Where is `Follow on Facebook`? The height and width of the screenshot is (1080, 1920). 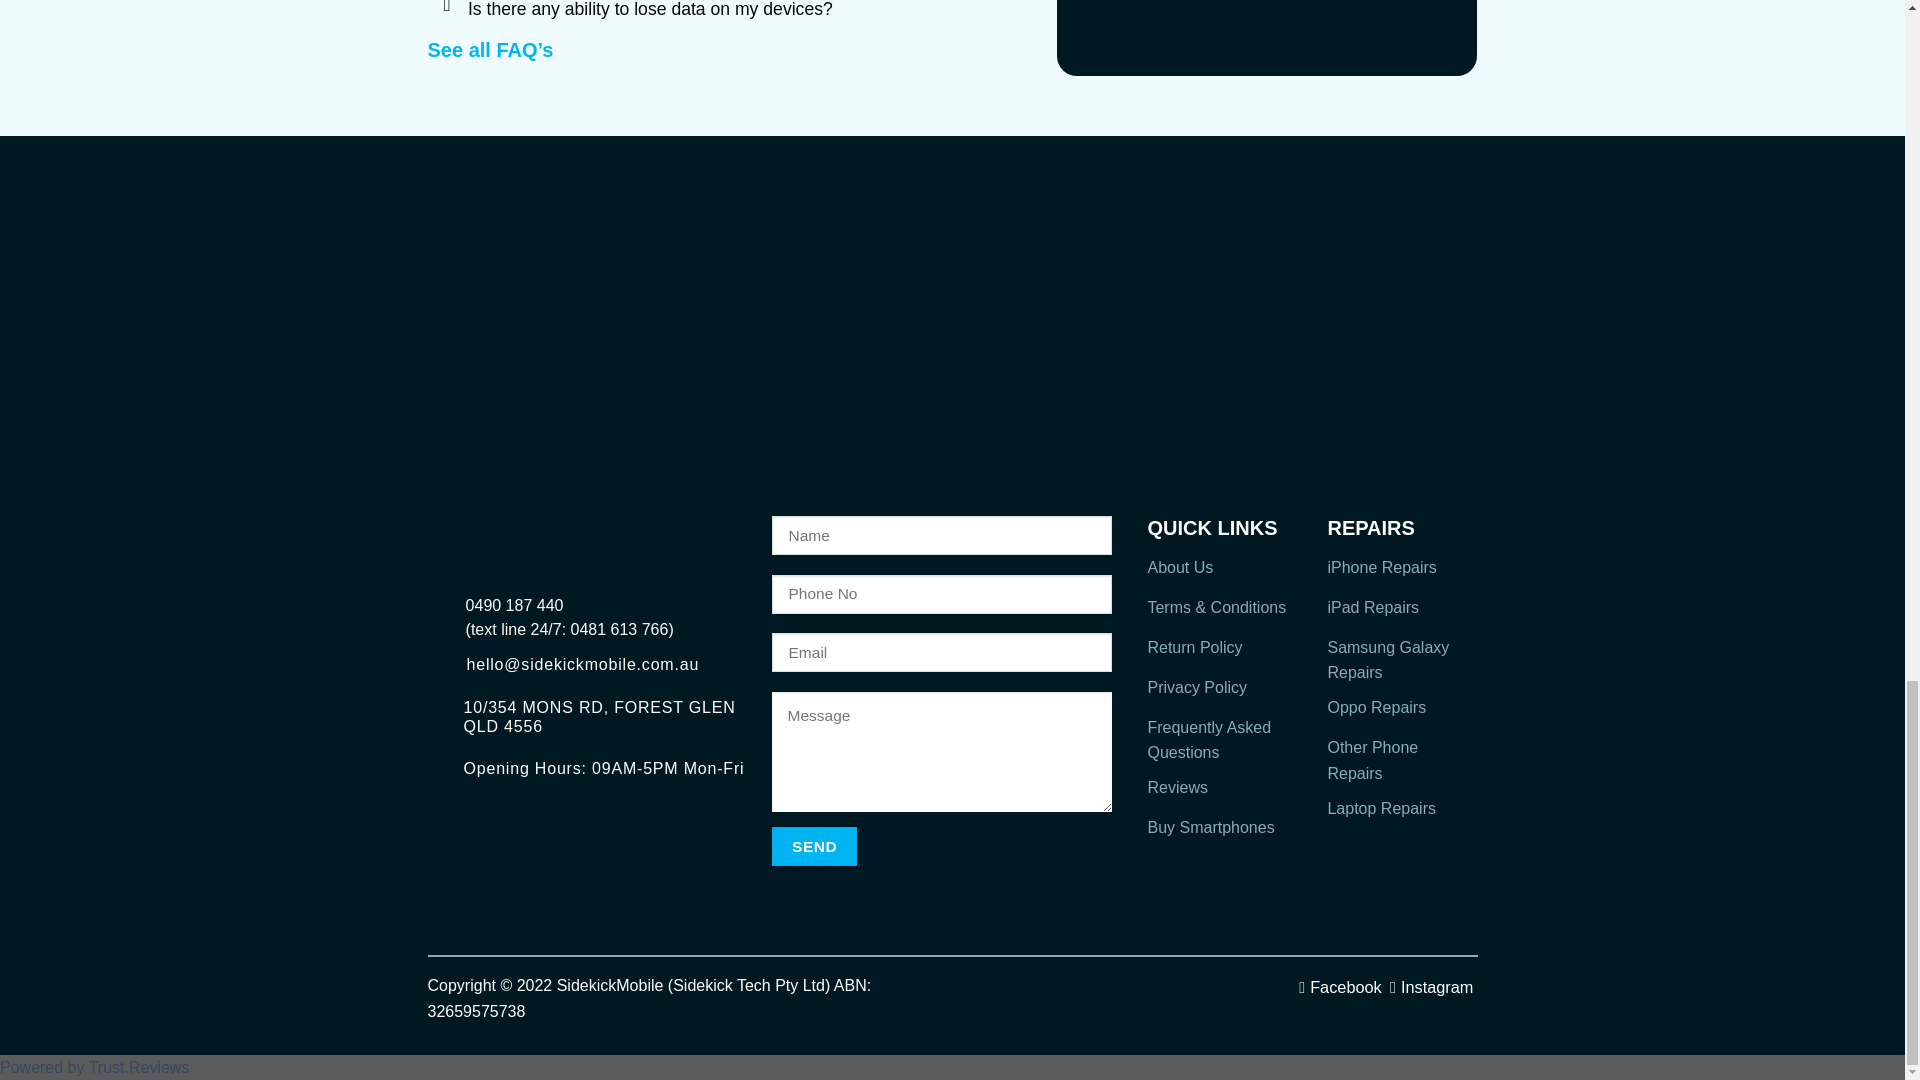
Follow on Facebook is located at coordinates (1340, 986).